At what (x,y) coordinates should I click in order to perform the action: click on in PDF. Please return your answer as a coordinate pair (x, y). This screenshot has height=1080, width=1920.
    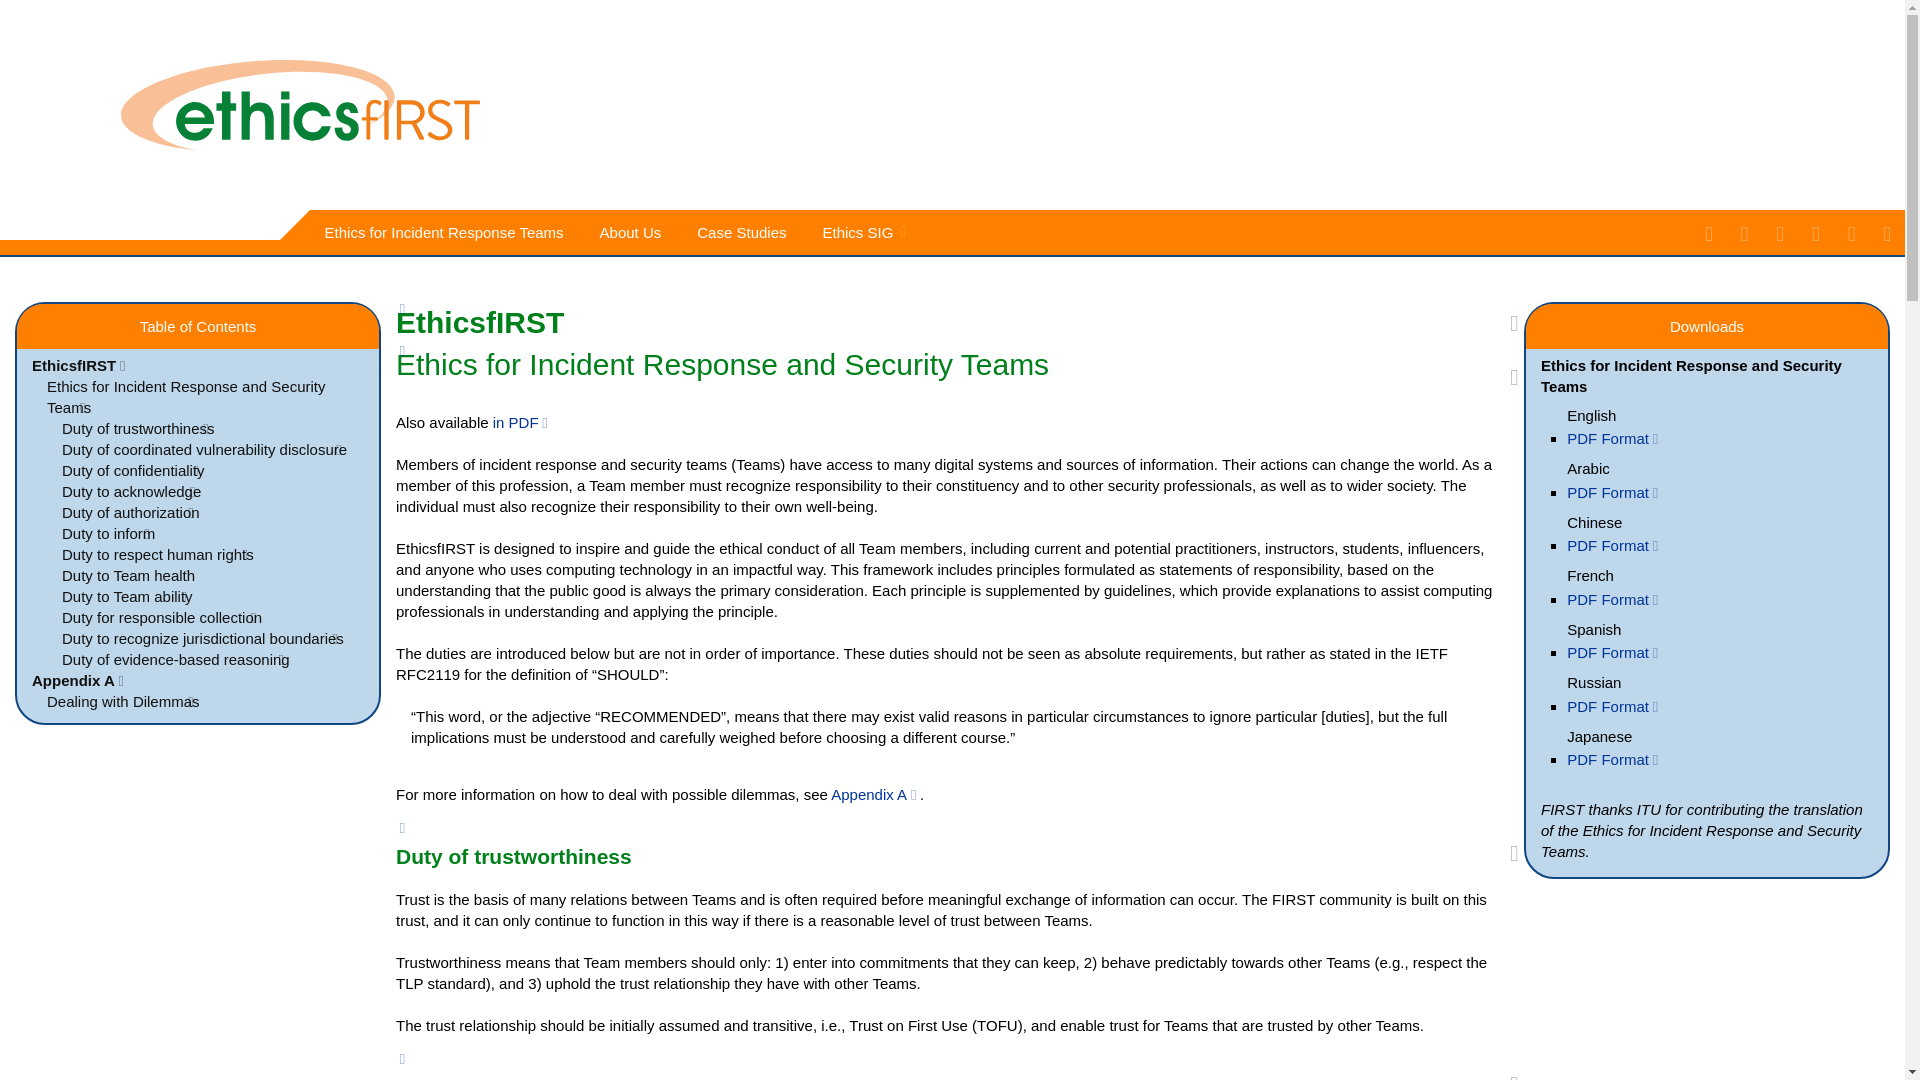
    Looking at the image, I should click on (522, 422).